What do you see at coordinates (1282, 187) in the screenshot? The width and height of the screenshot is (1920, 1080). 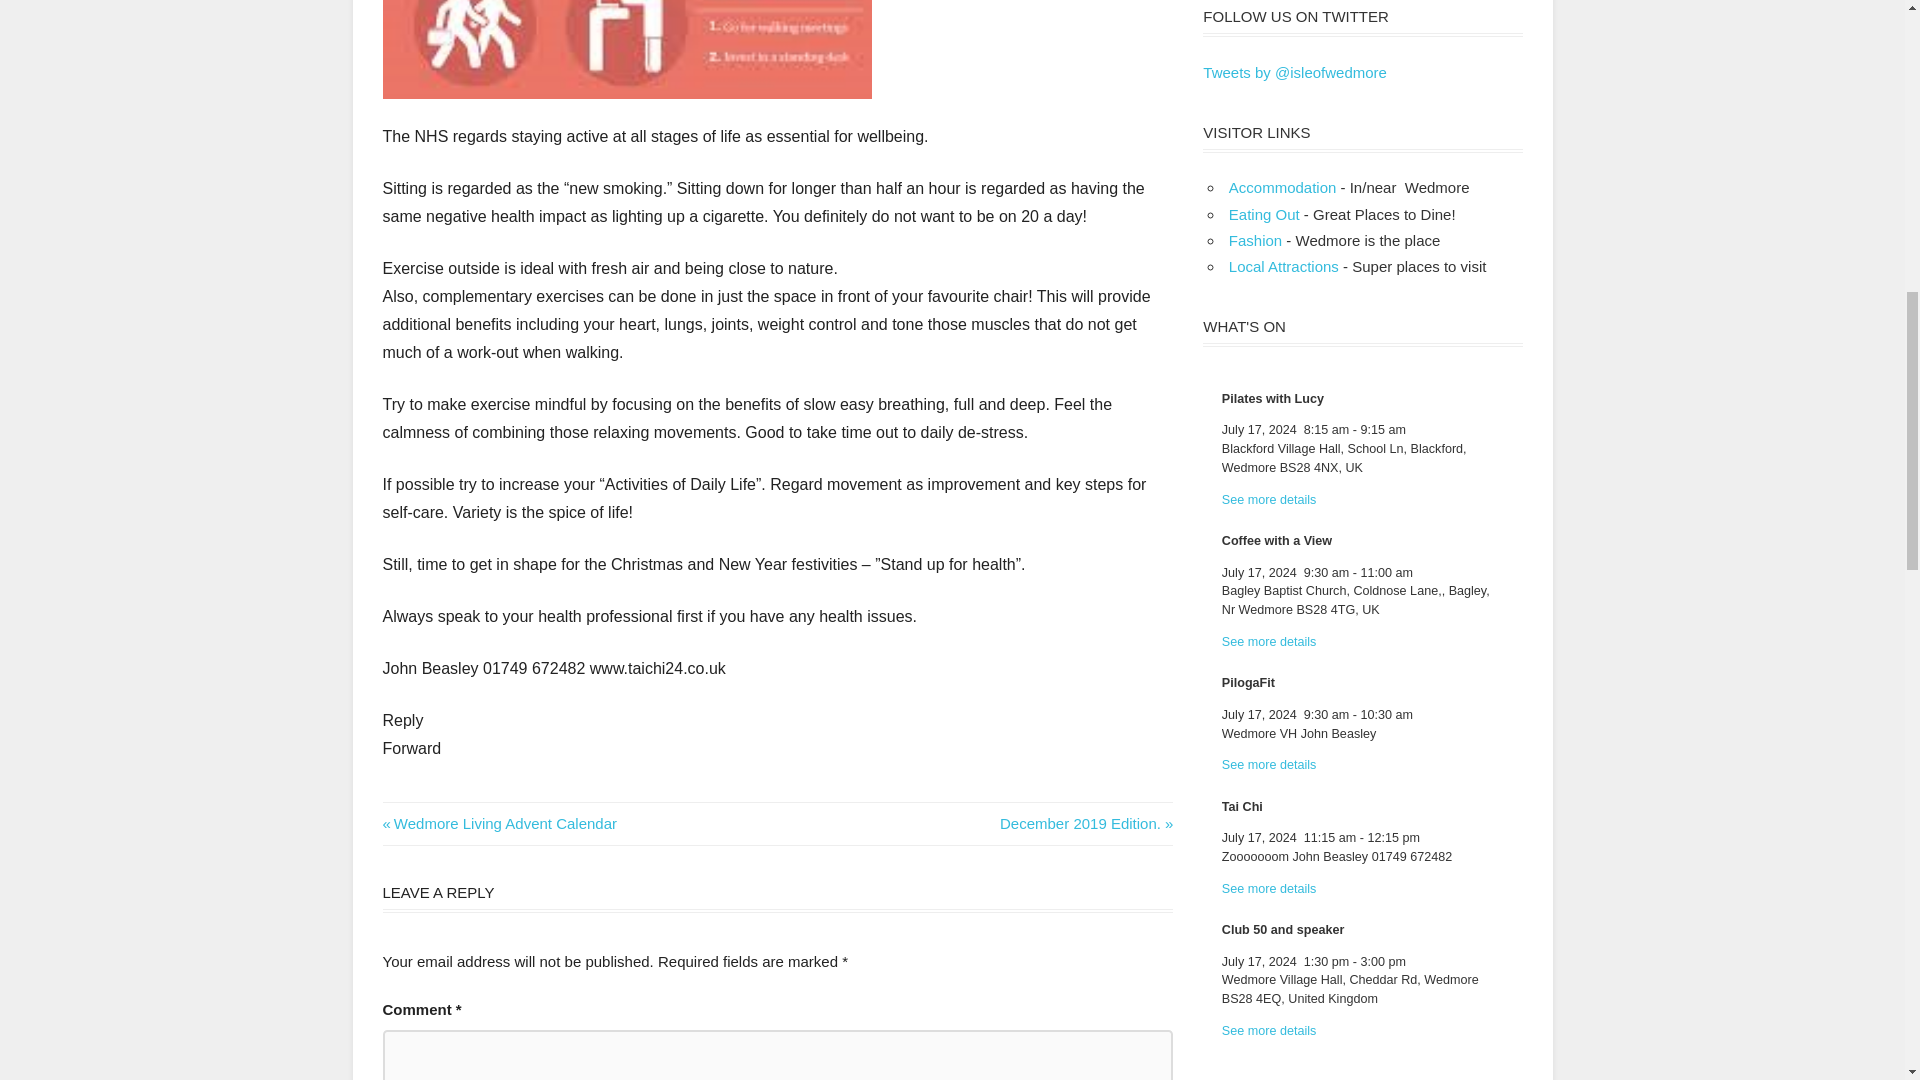 I see `See more details` at bounding box center [1282, 187].